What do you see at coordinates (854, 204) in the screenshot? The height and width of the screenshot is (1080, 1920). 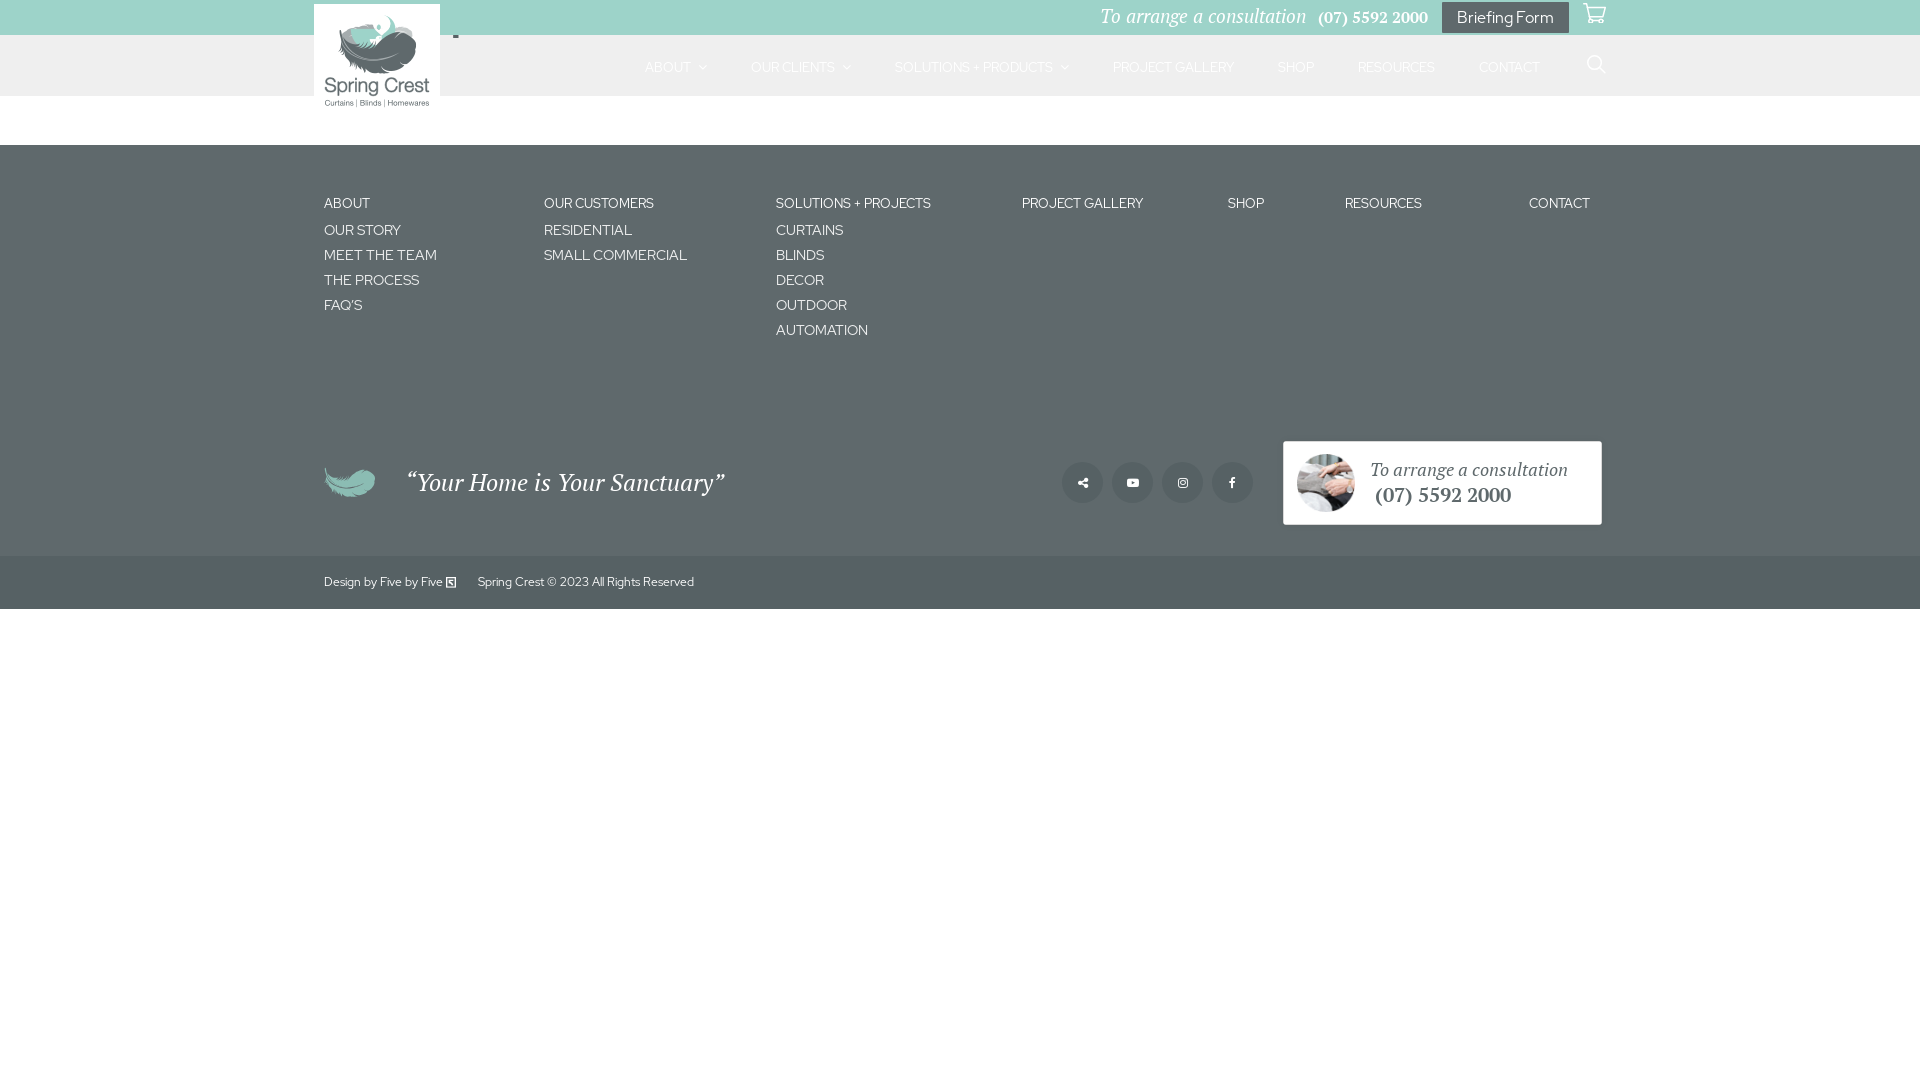 I see `SOLUTIONS + PROJECTS` at bounding box center [854, 204].